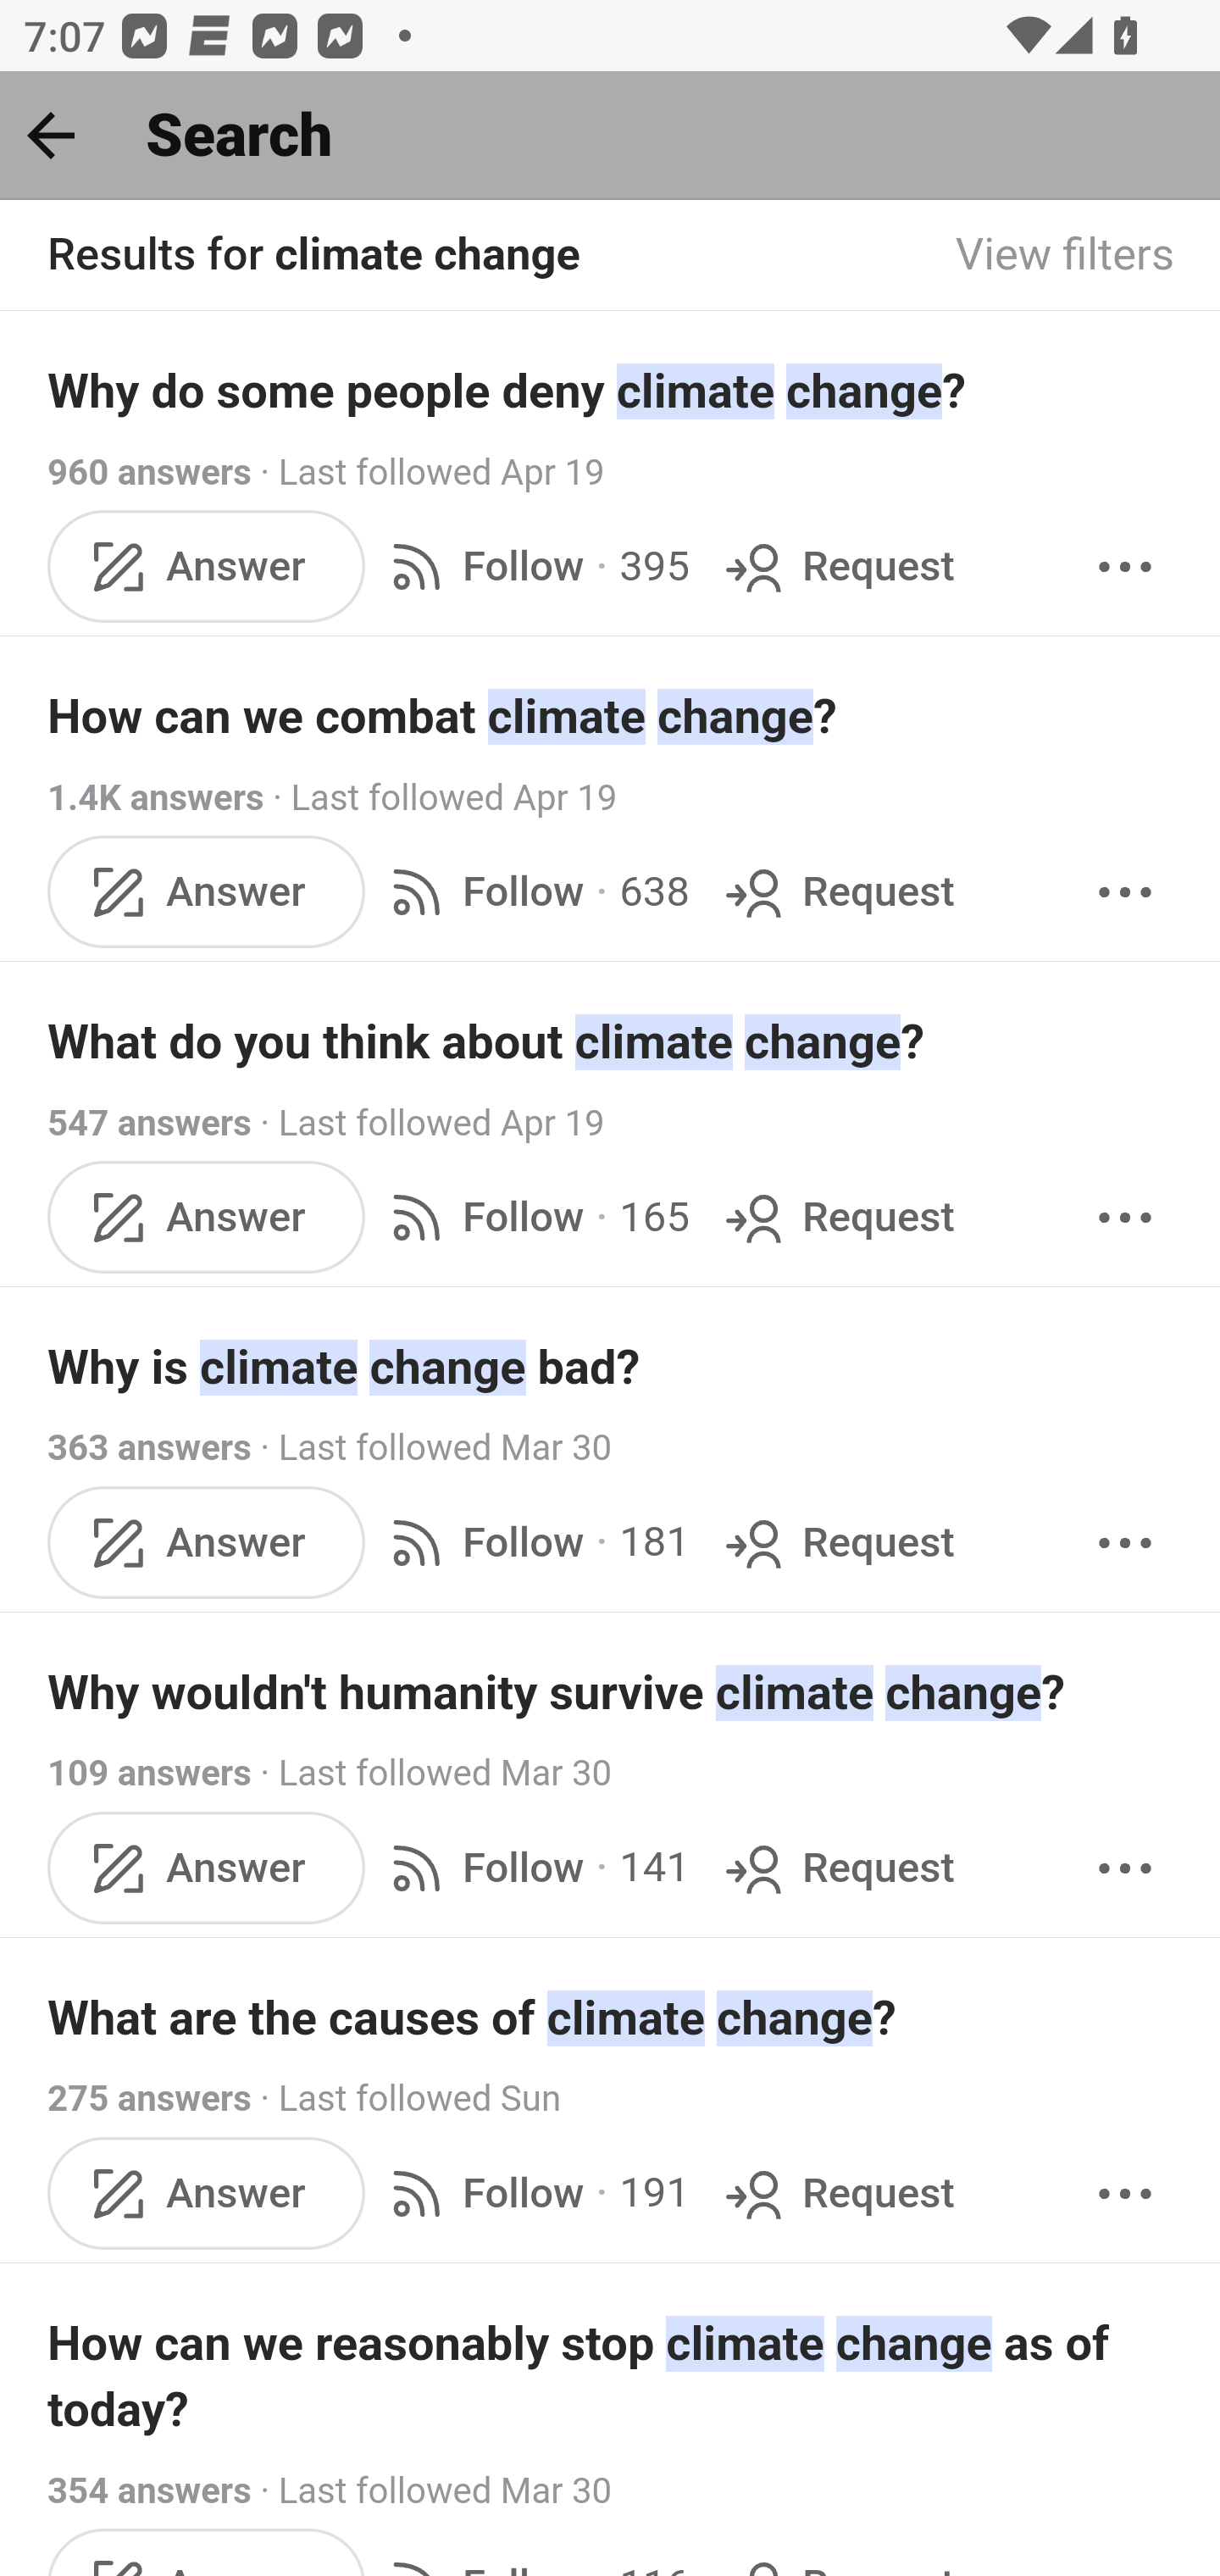 This screenshot has width=1220, height=2576. I want to click on More, so click(1125, 1868).